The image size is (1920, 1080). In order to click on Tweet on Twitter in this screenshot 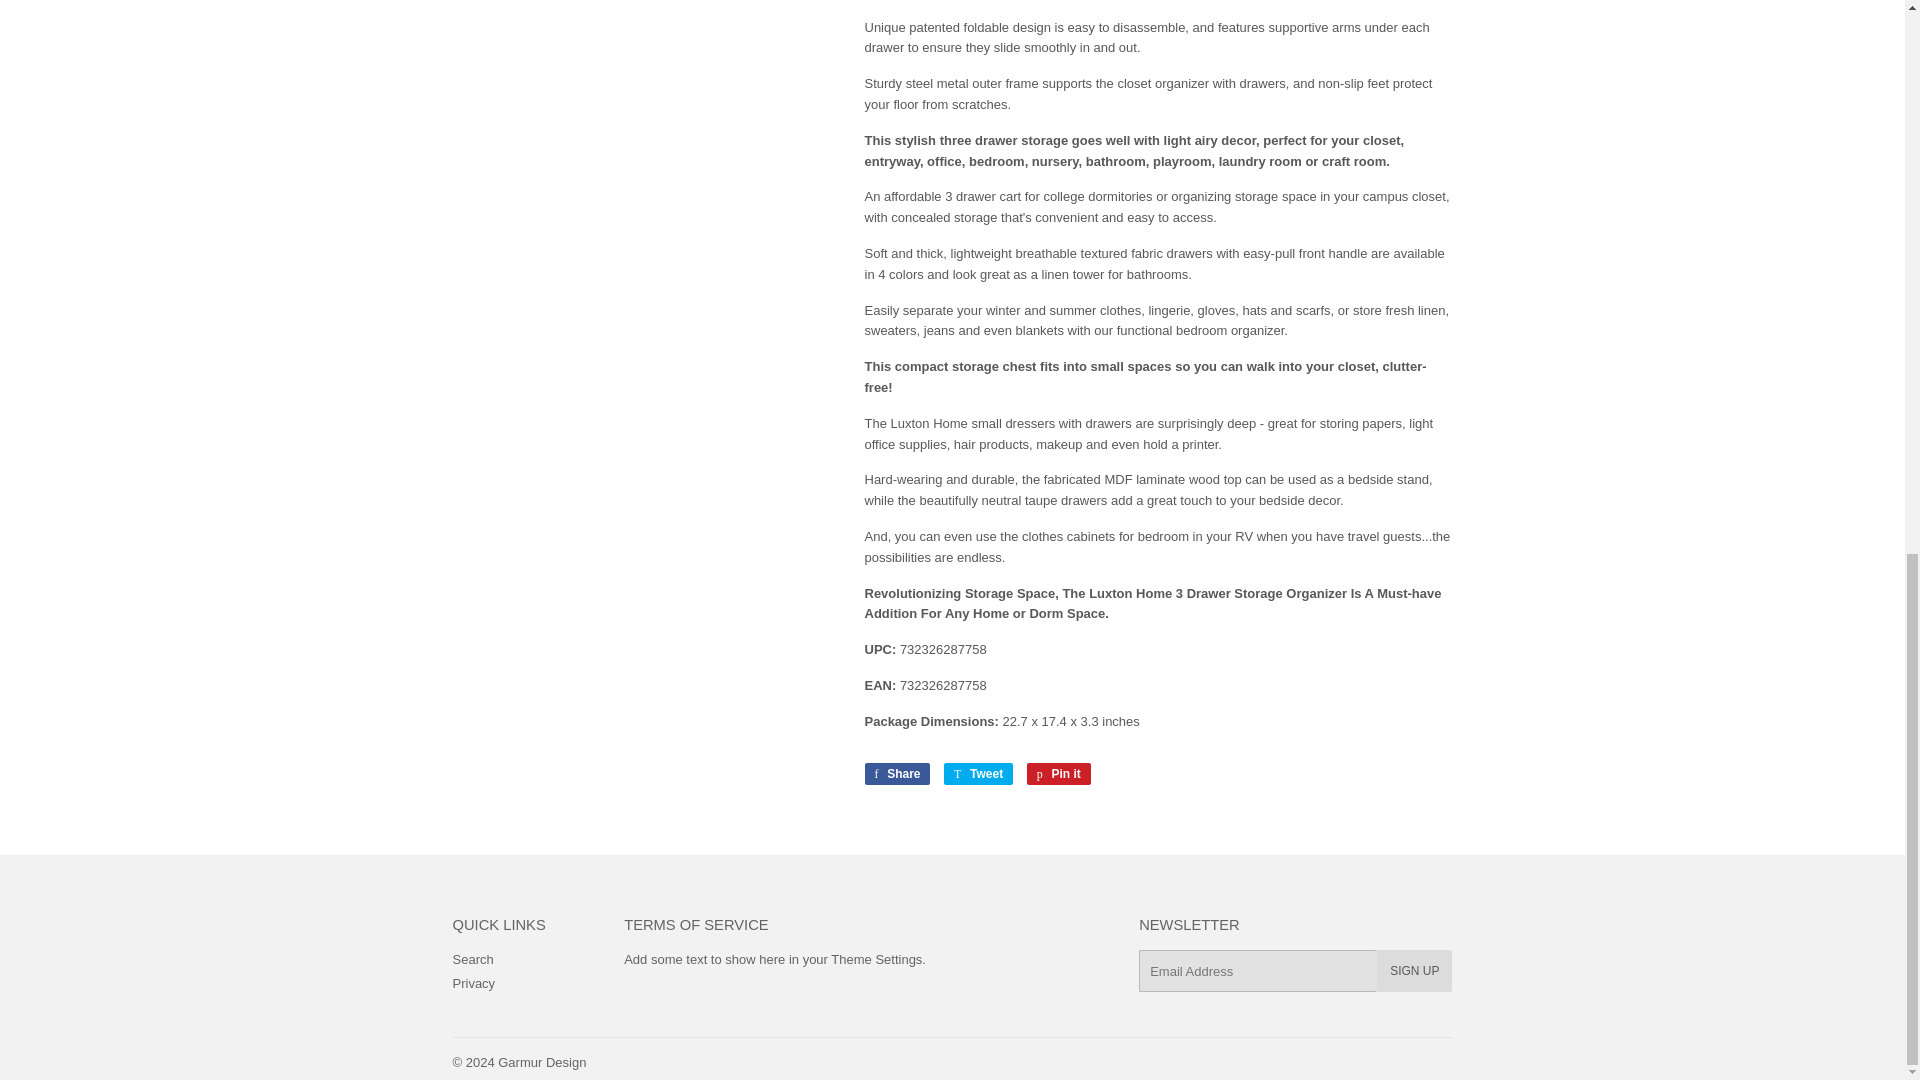, I will do `click(978, 774)`.